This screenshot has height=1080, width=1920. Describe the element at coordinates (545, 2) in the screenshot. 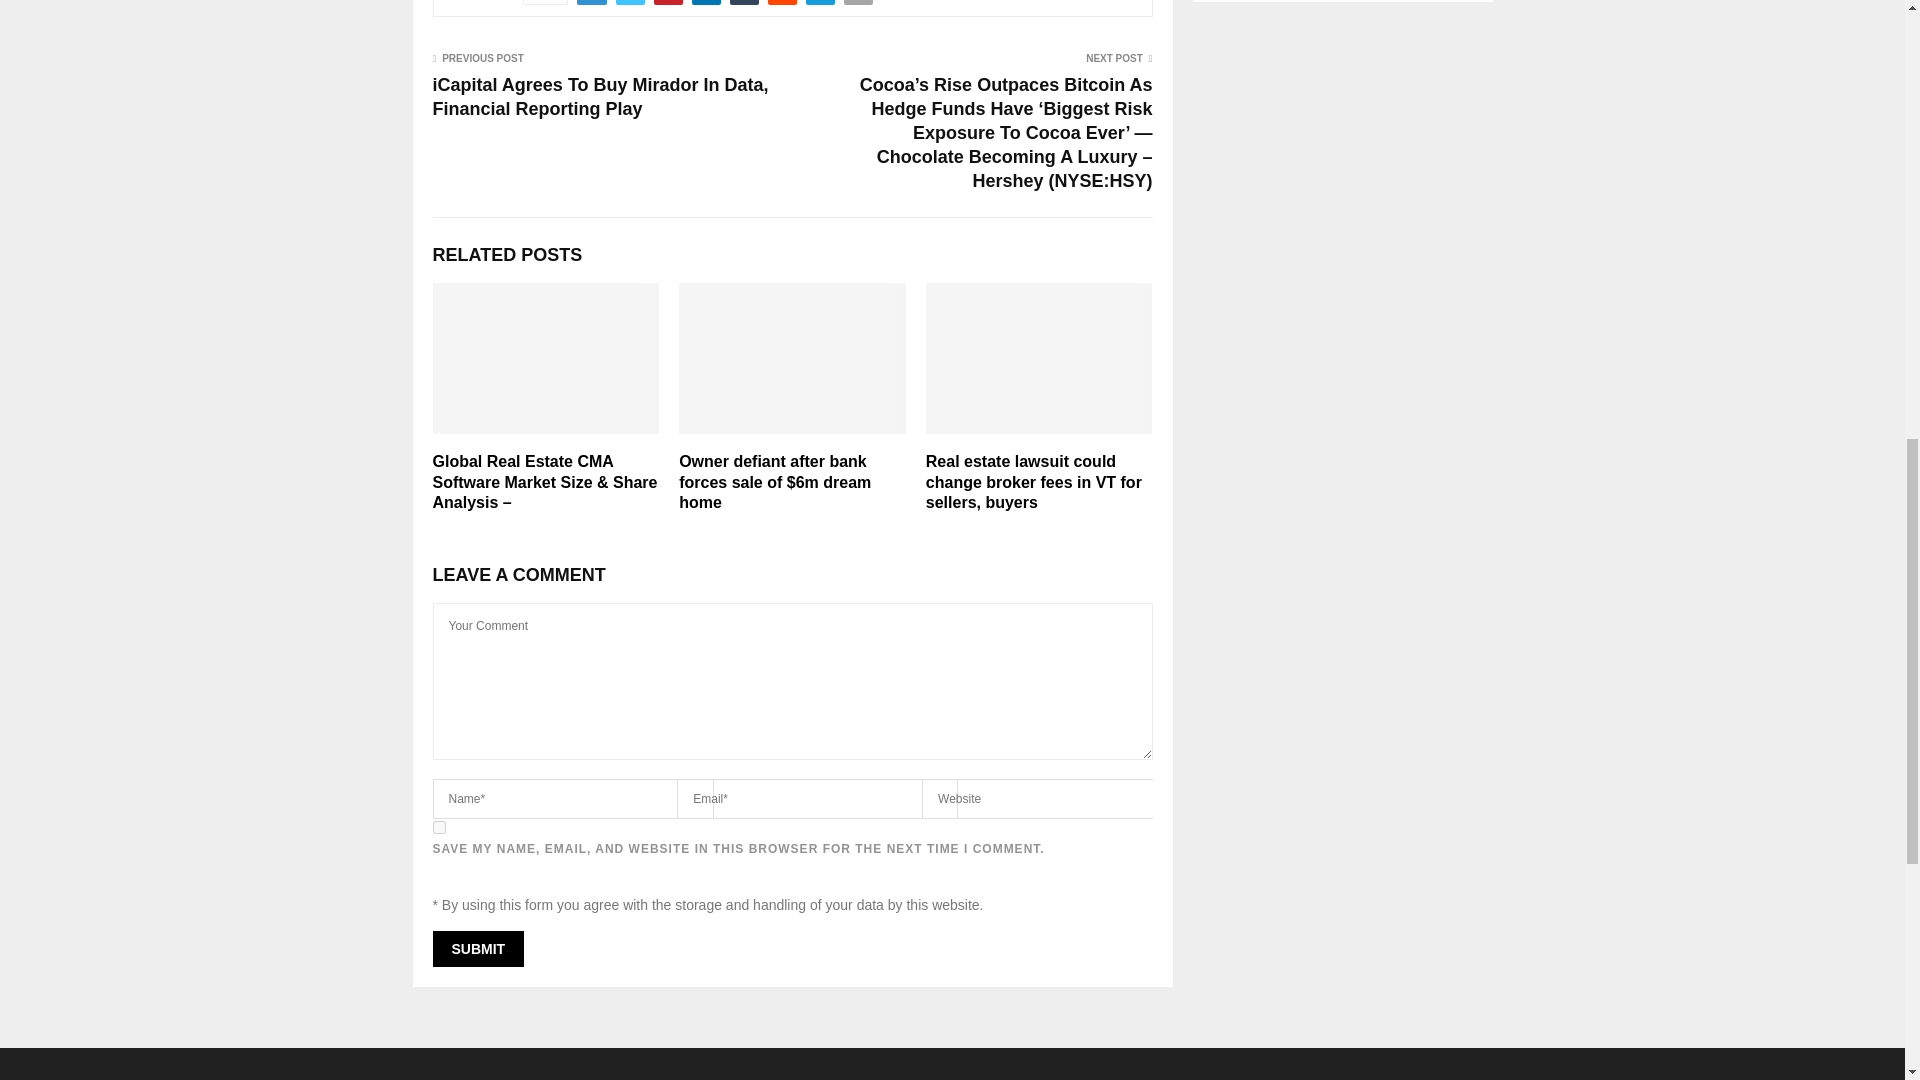

I see `0` at that location.